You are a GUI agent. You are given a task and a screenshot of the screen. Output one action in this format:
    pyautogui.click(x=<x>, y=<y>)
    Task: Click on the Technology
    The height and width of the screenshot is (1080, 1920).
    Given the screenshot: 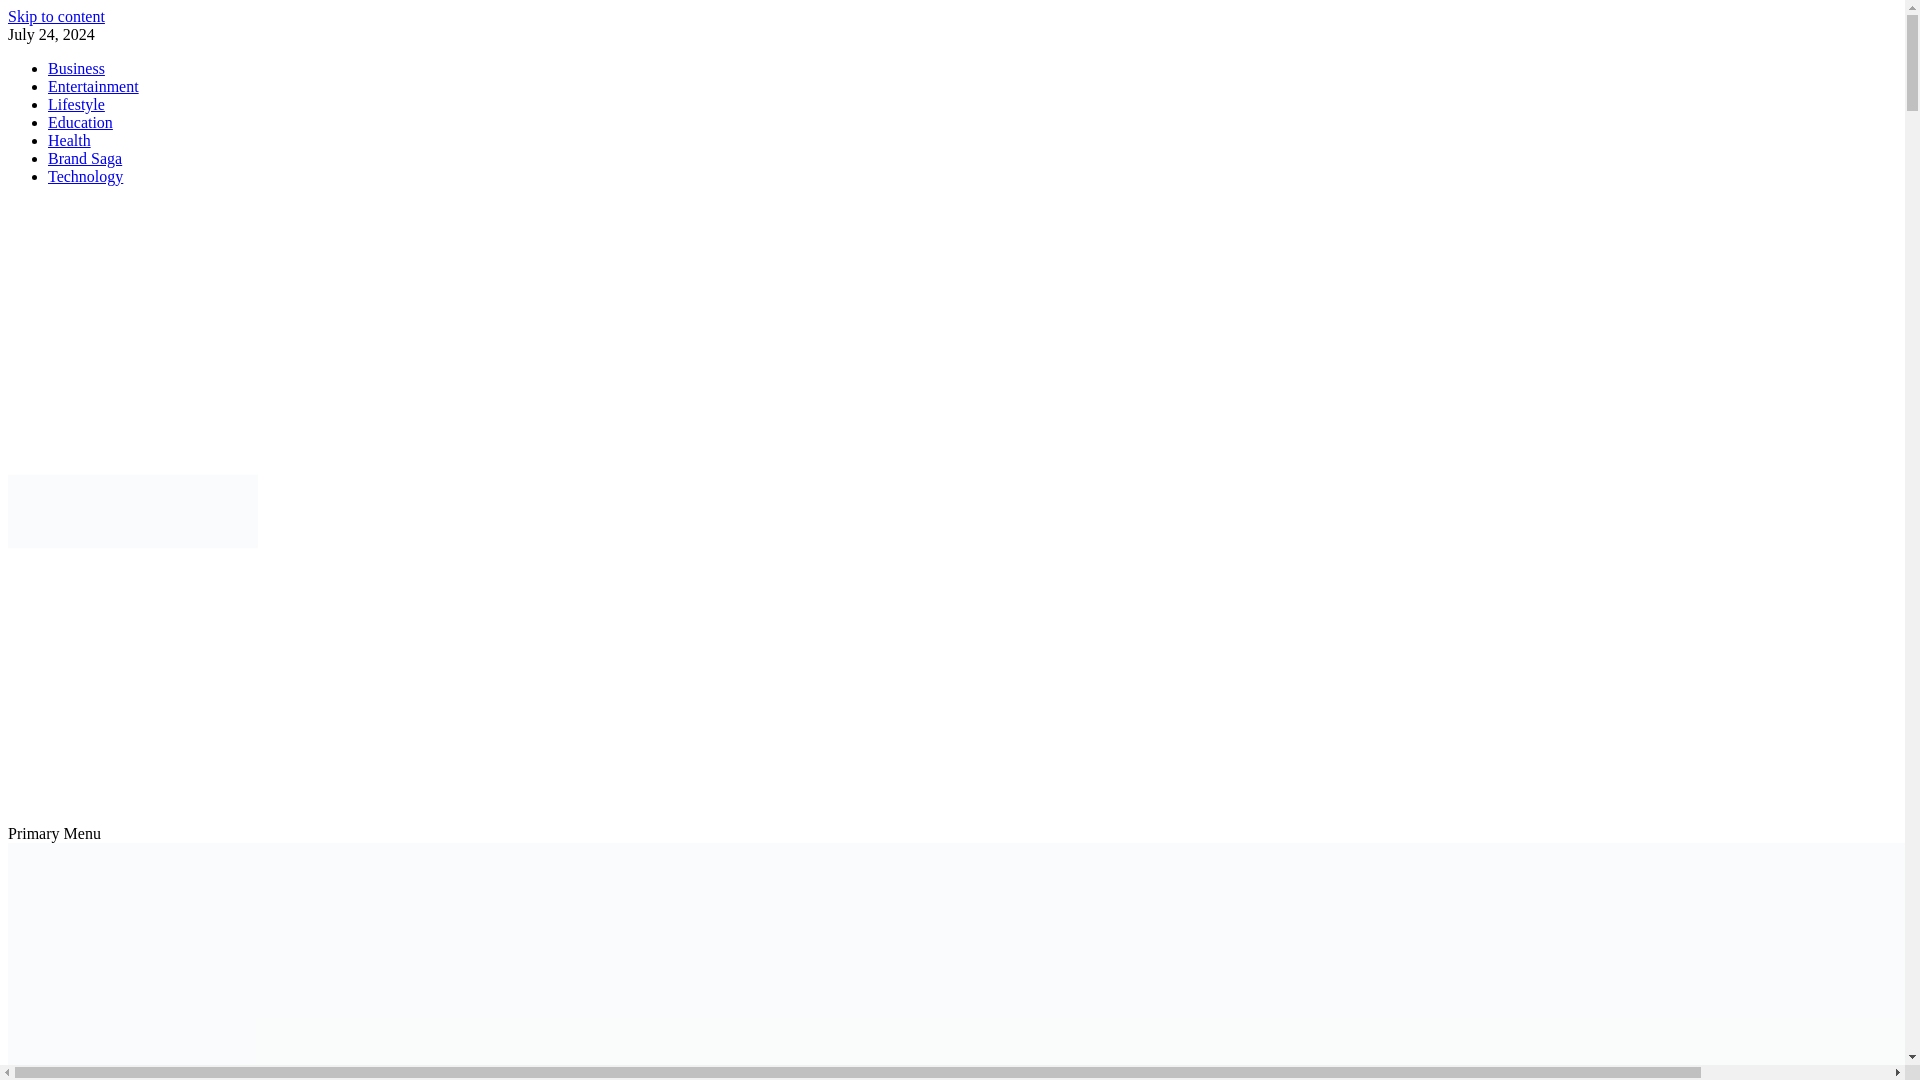 What is the action you would take?
    pyautogui.click(x=85, y=176)
    